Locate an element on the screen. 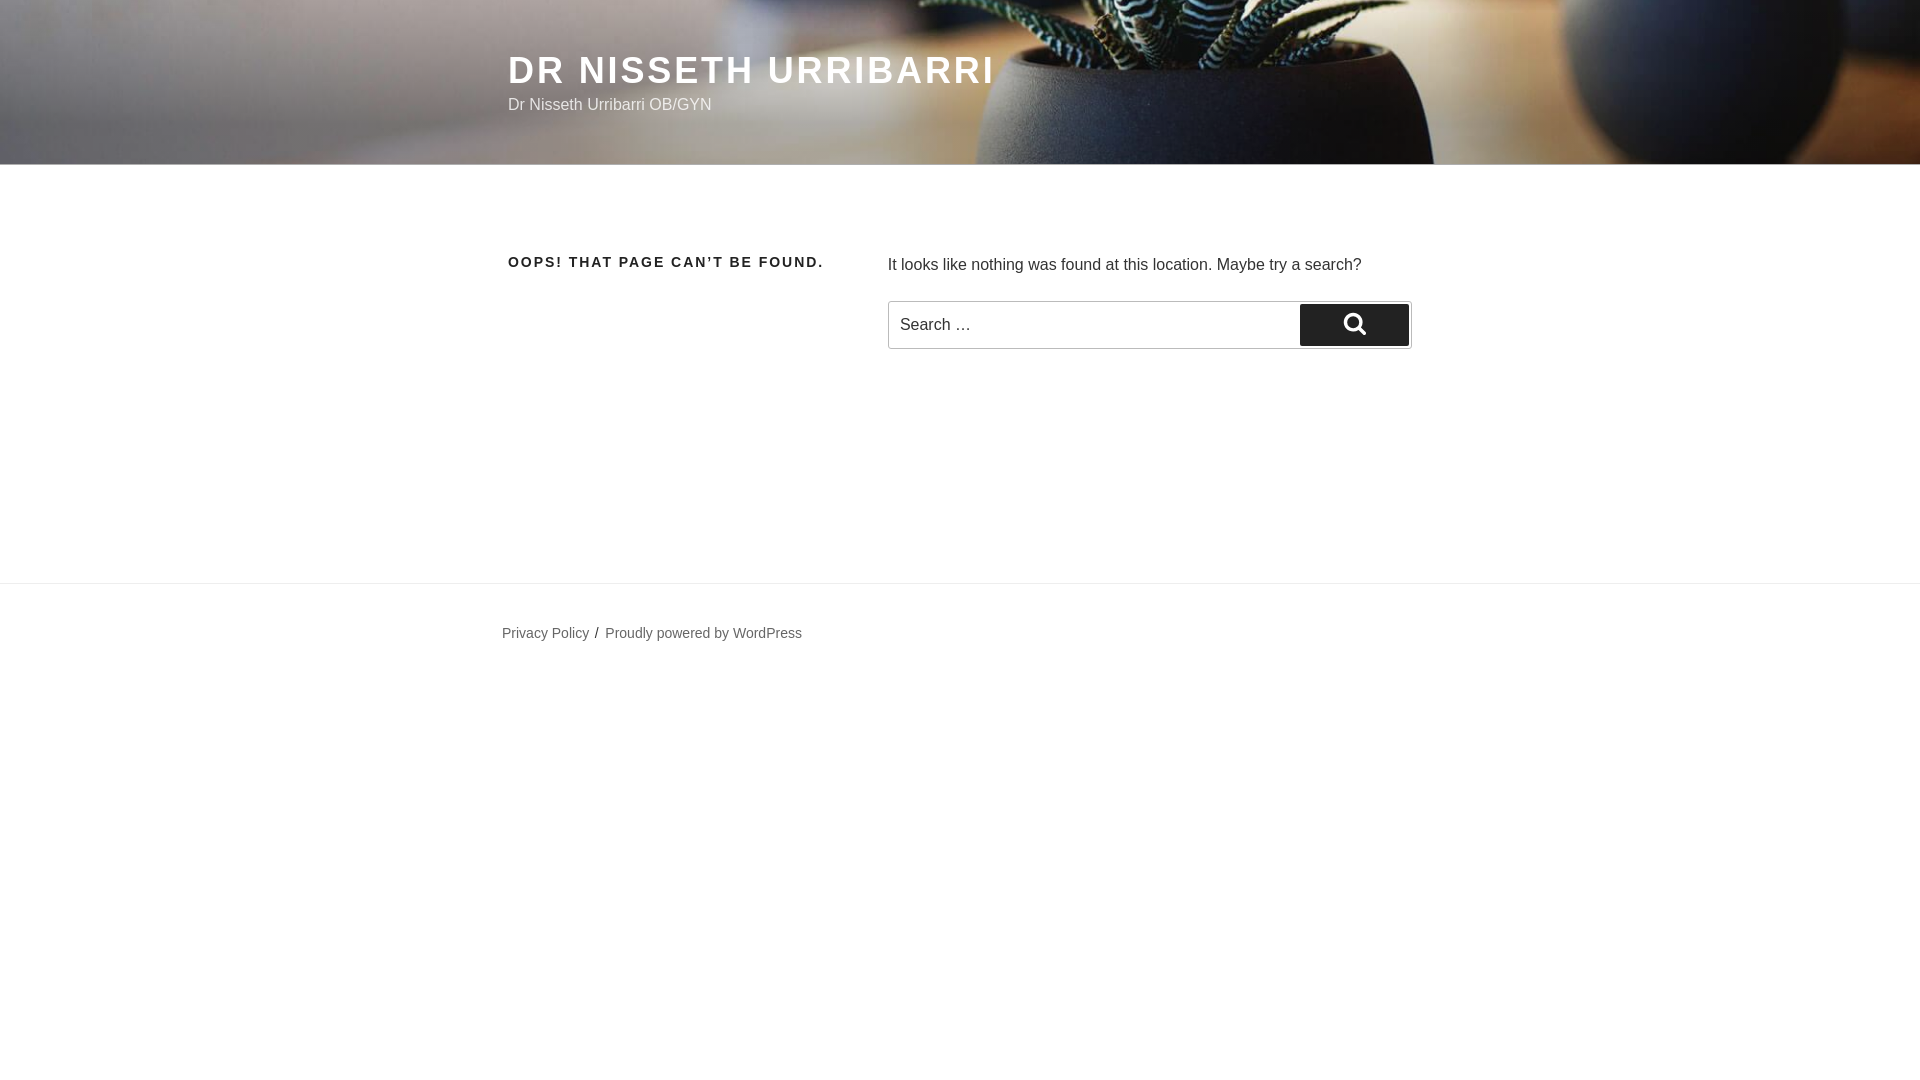 This screenshot has height=1080, width=1920. Search is located at coordinates (1354, 324).